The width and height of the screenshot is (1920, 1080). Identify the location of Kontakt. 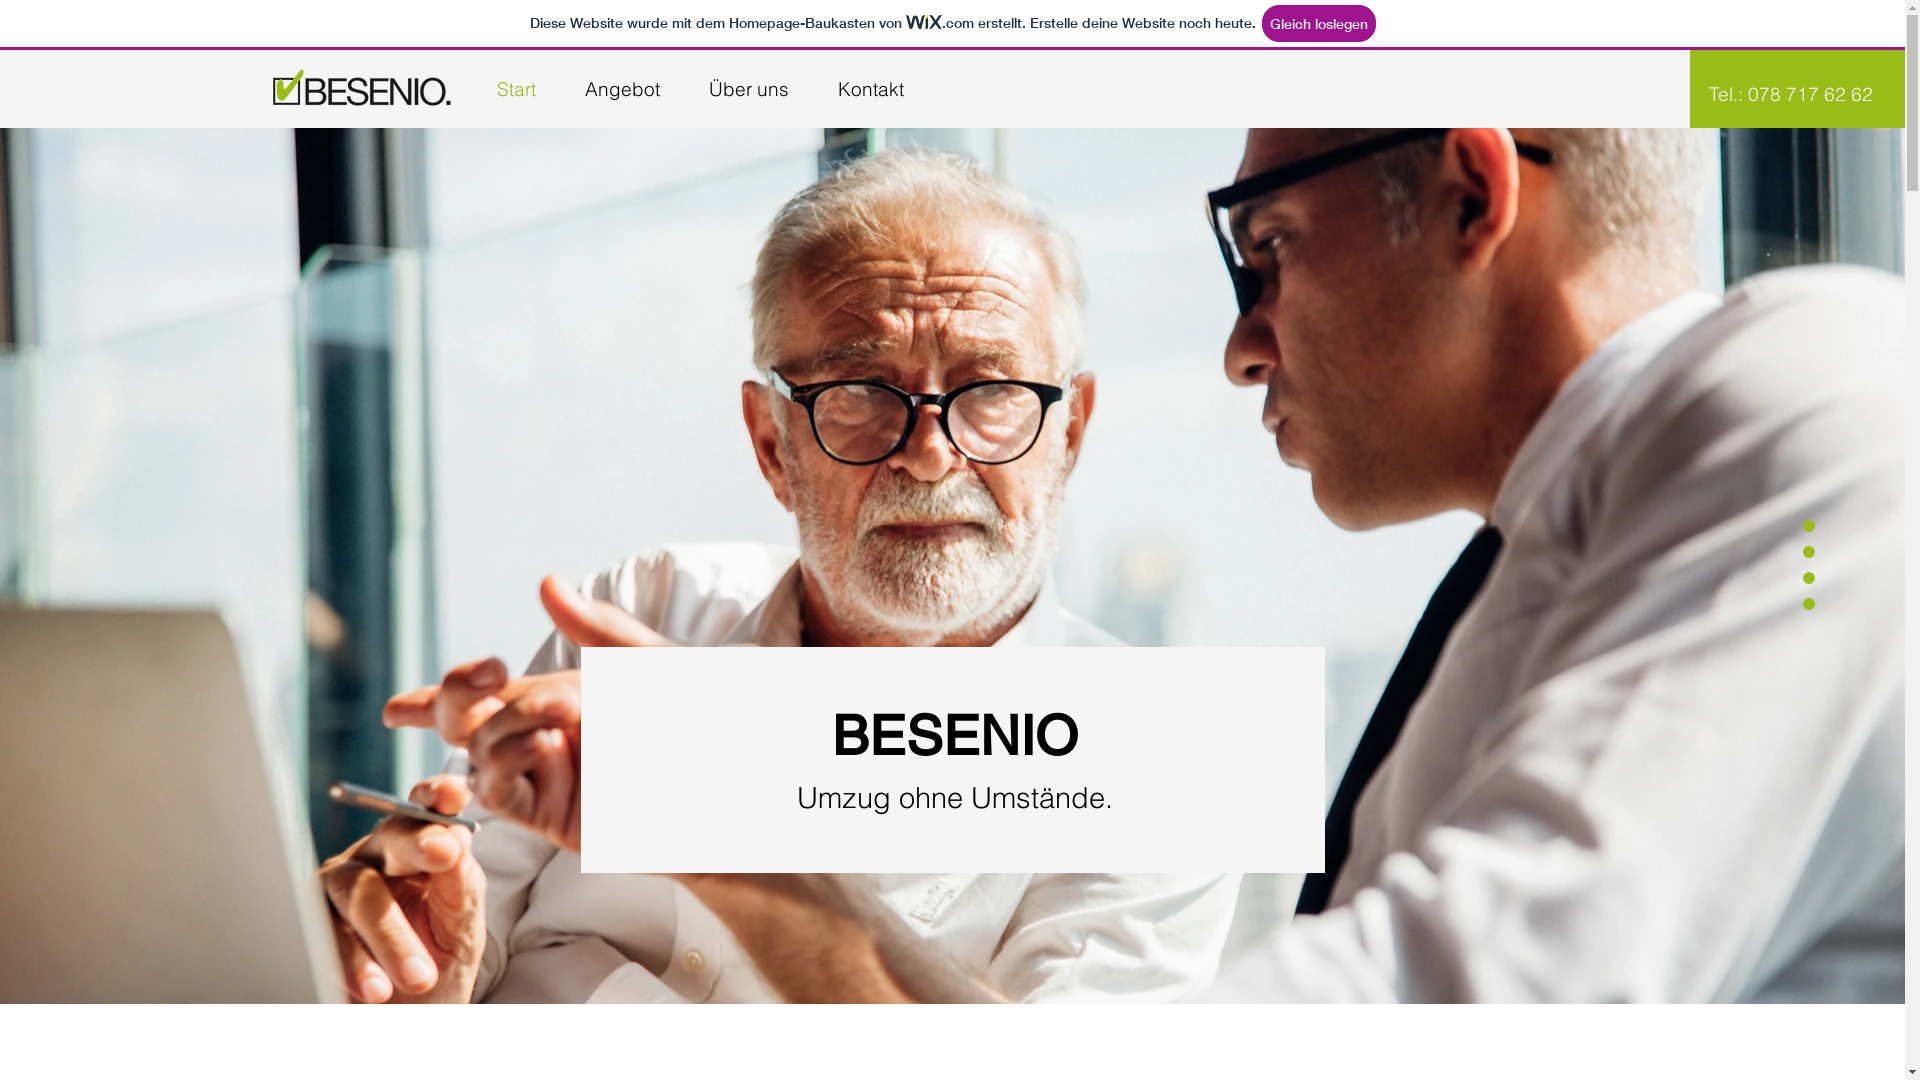
(871, 89).